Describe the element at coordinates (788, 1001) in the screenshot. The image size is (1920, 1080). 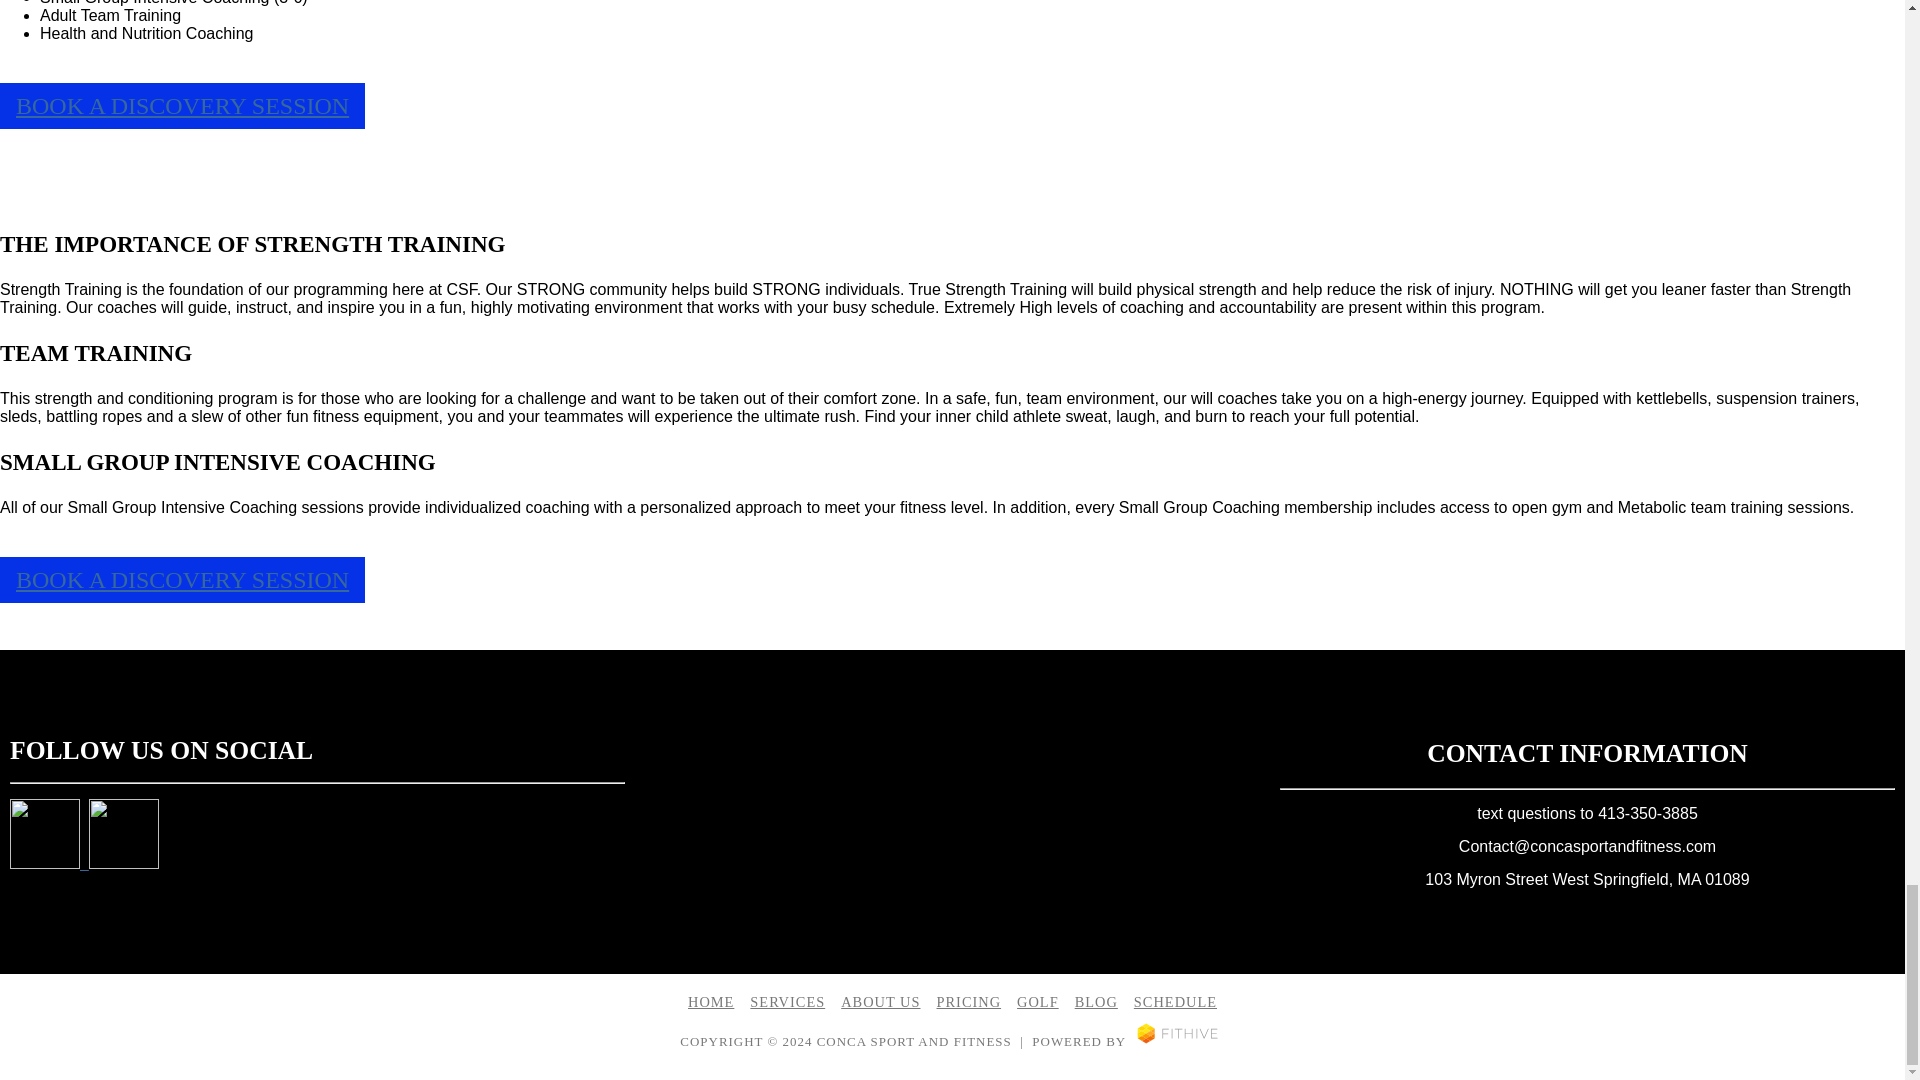
I see `SERVICES` at that location.